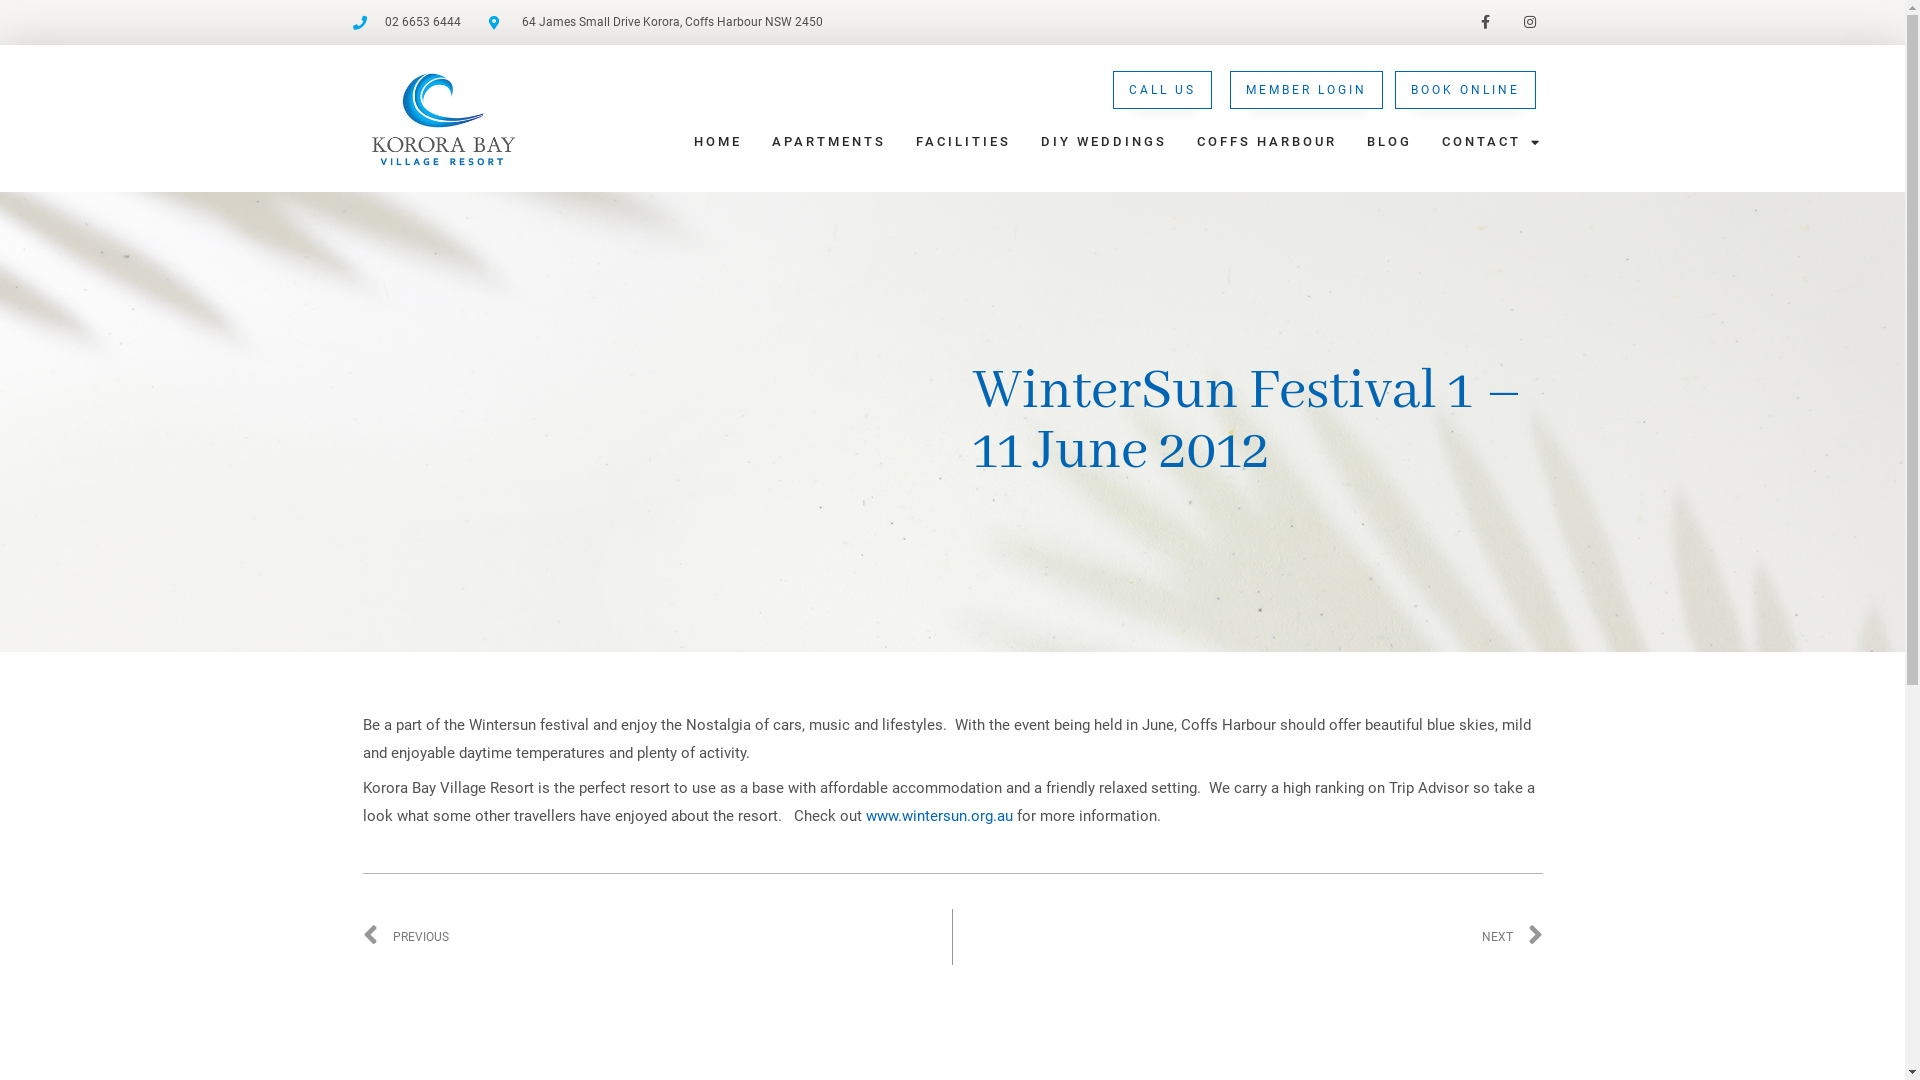  I want to click on BOOK ONLINE, so click(1466, 90).